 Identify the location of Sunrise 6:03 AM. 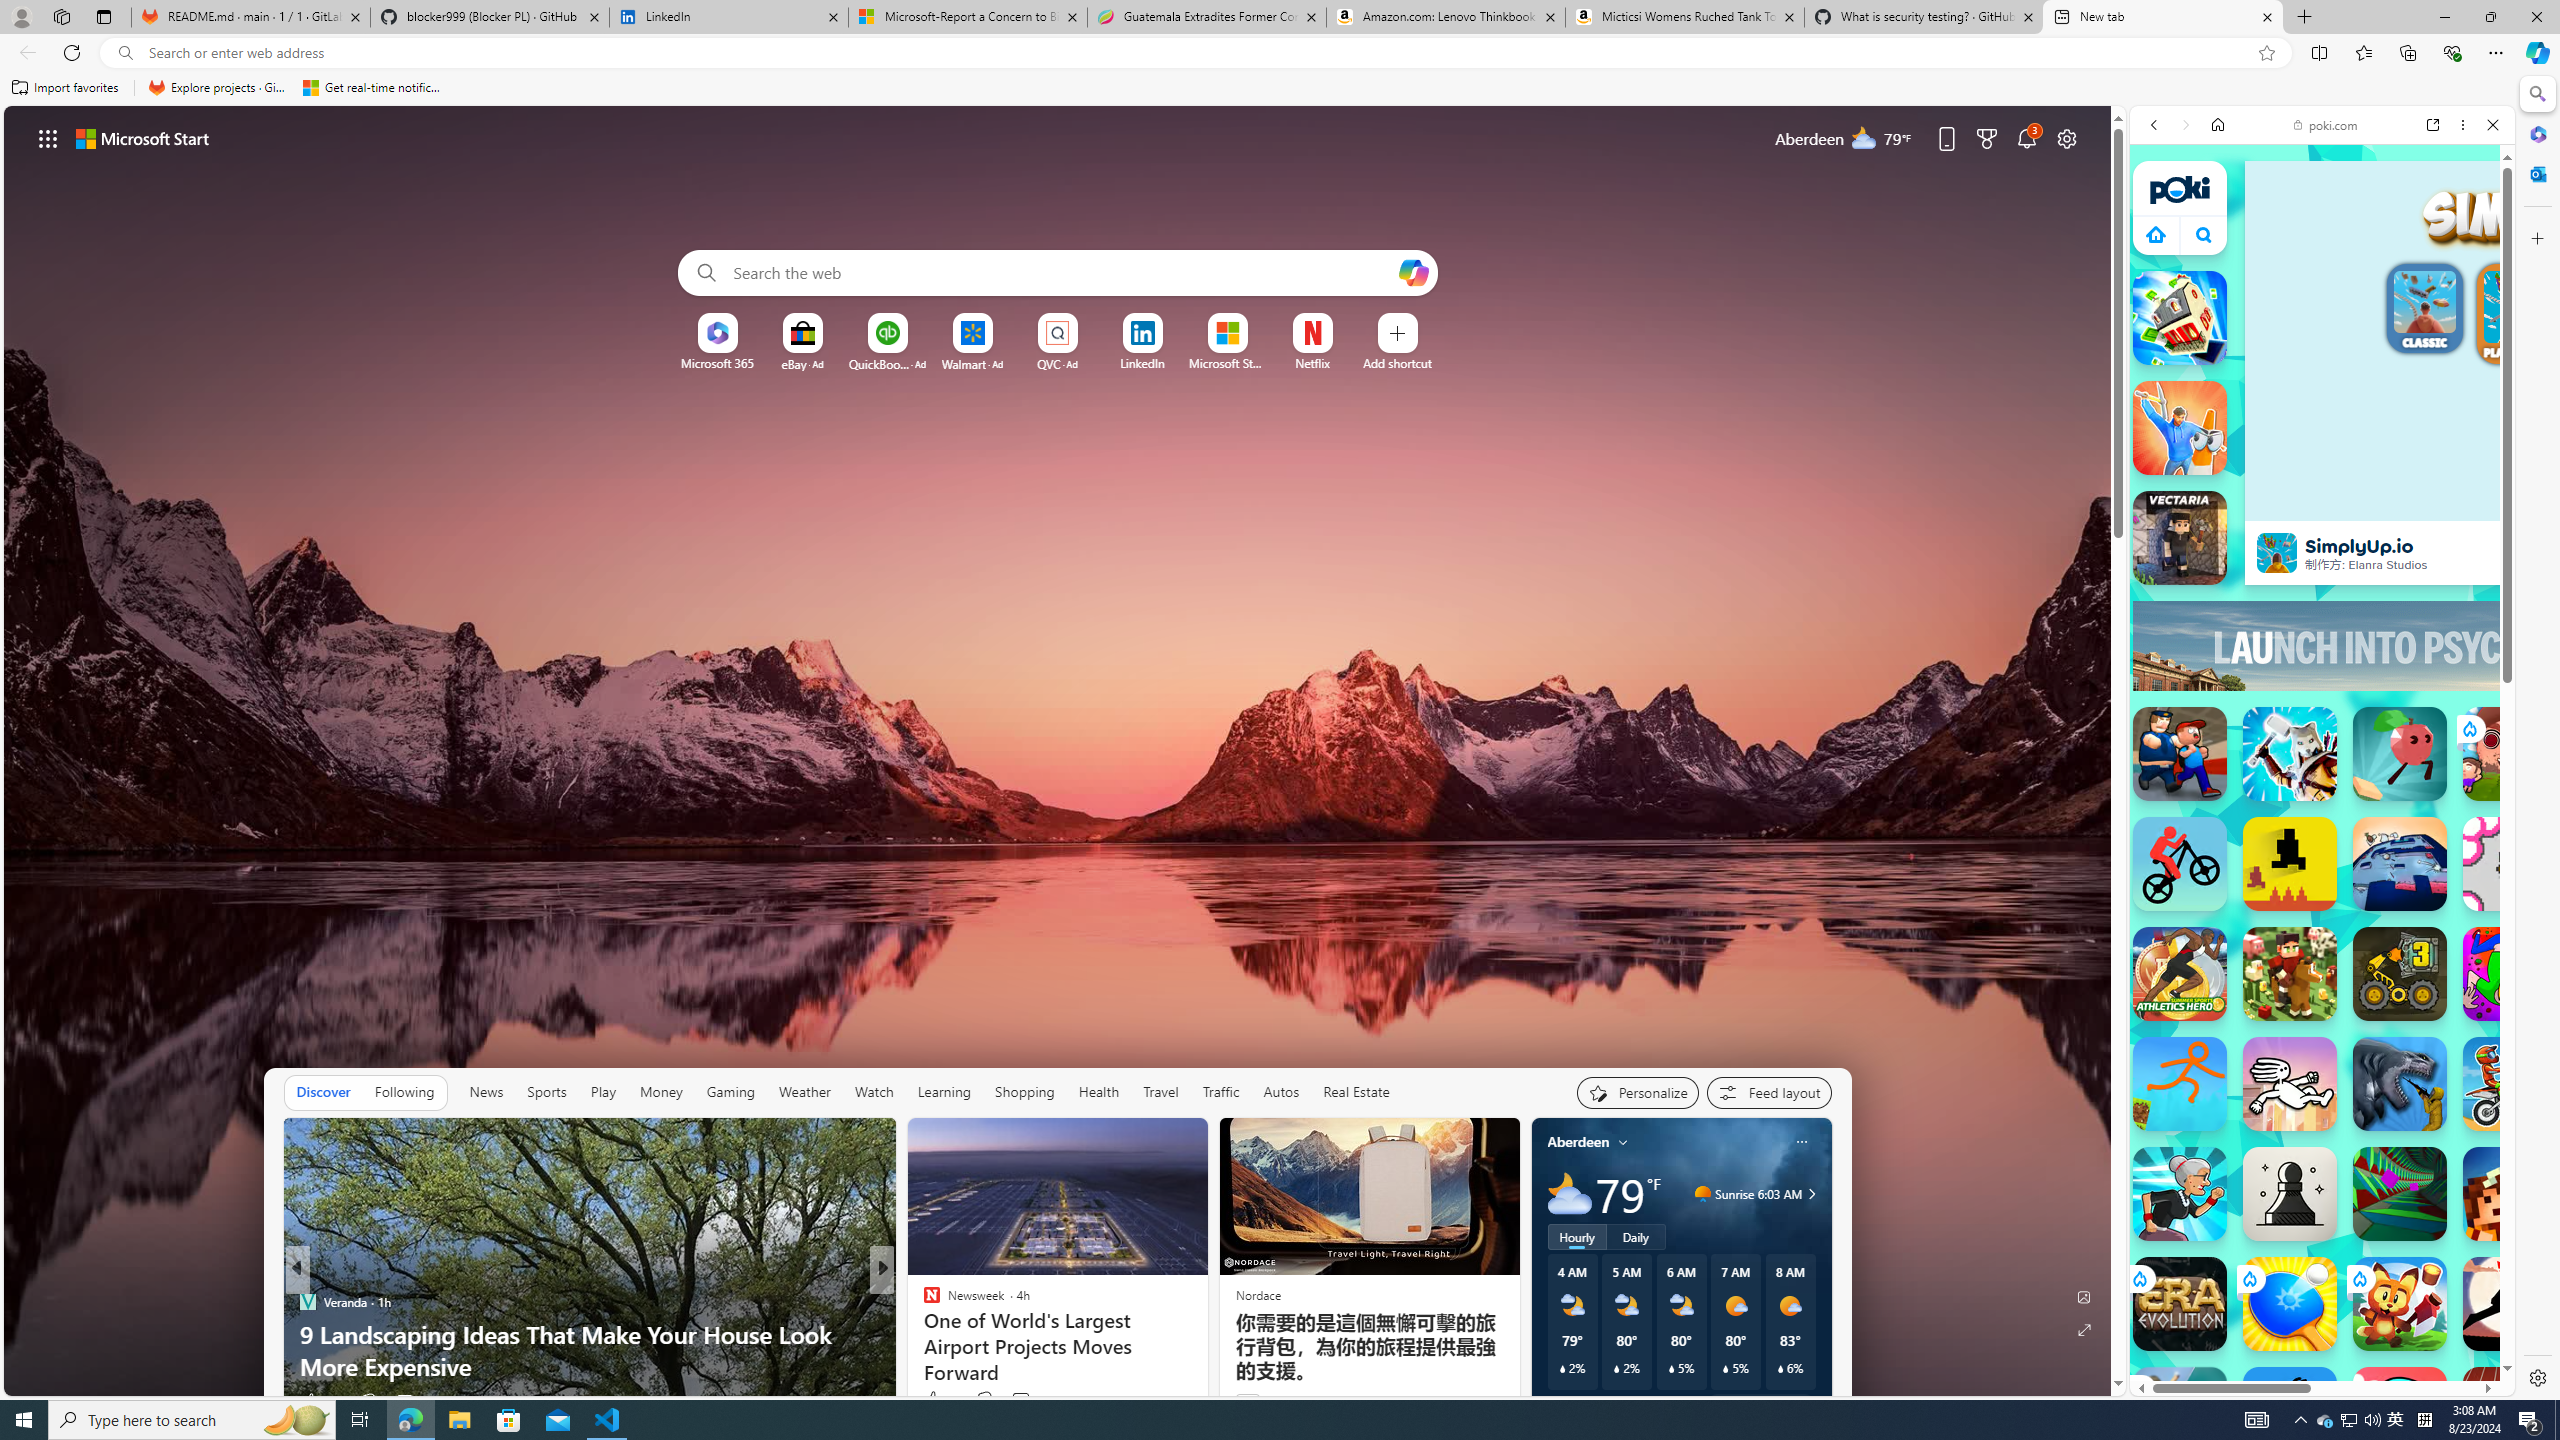
(1808, 1194).